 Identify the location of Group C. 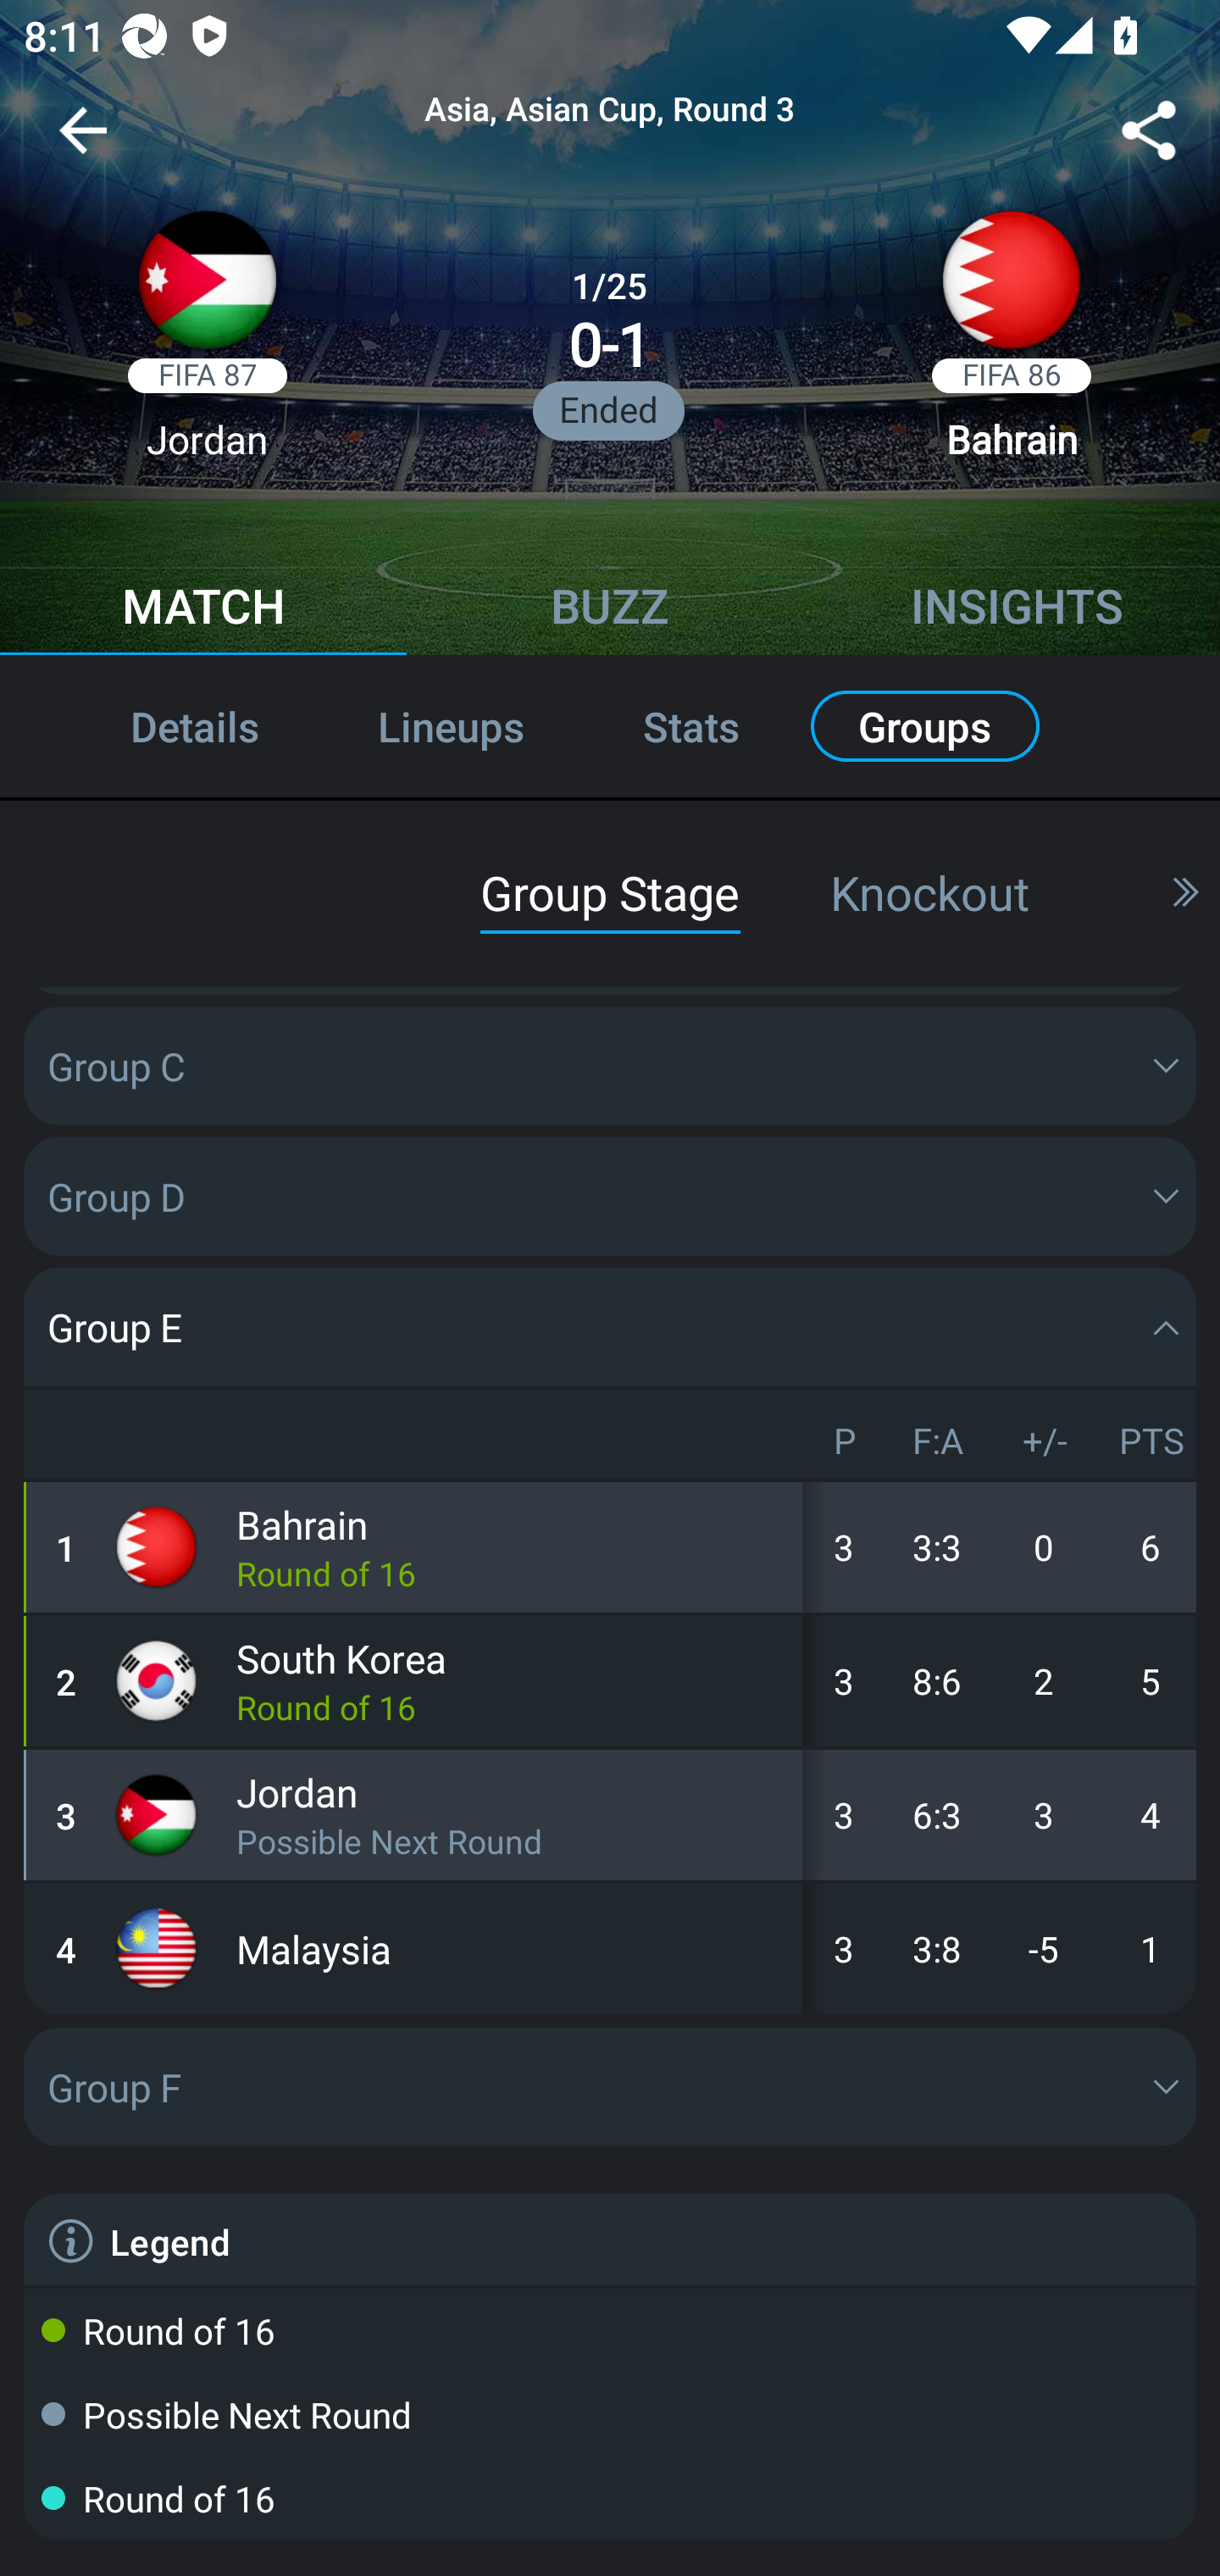
(610, 1066).